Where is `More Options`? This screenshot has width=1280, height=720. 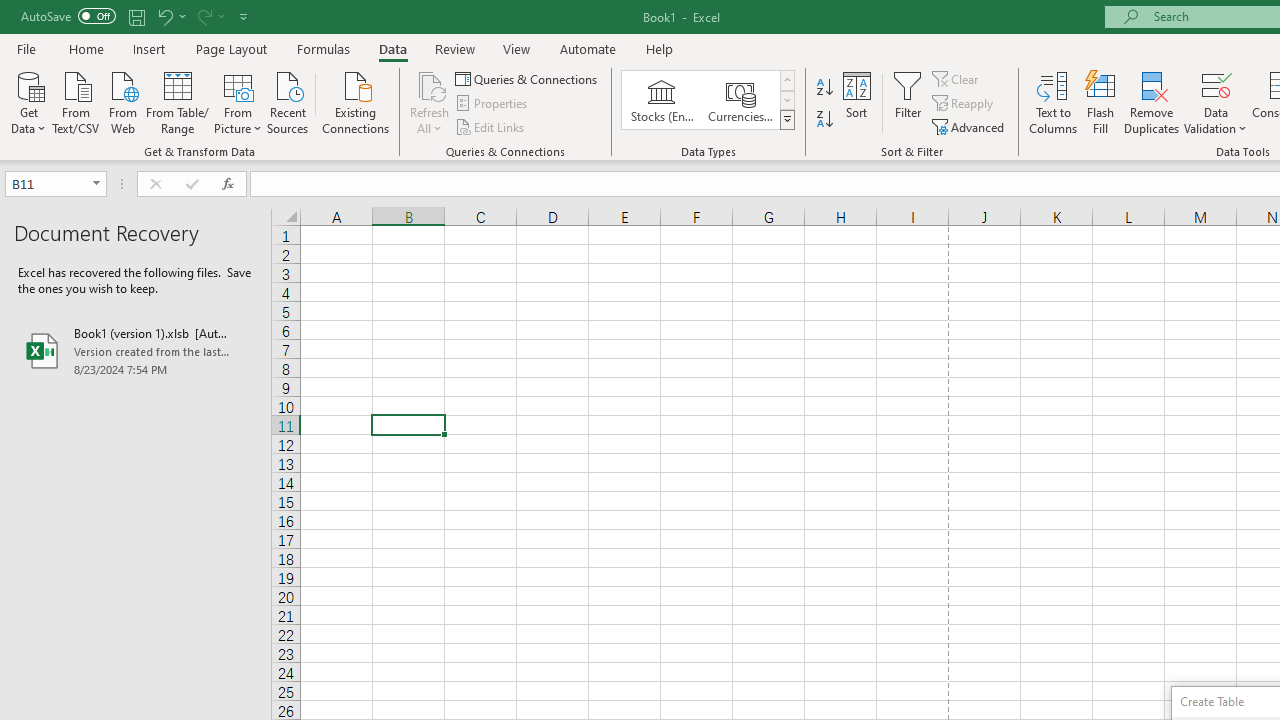
More Options is located at coordinates (1216, 121).